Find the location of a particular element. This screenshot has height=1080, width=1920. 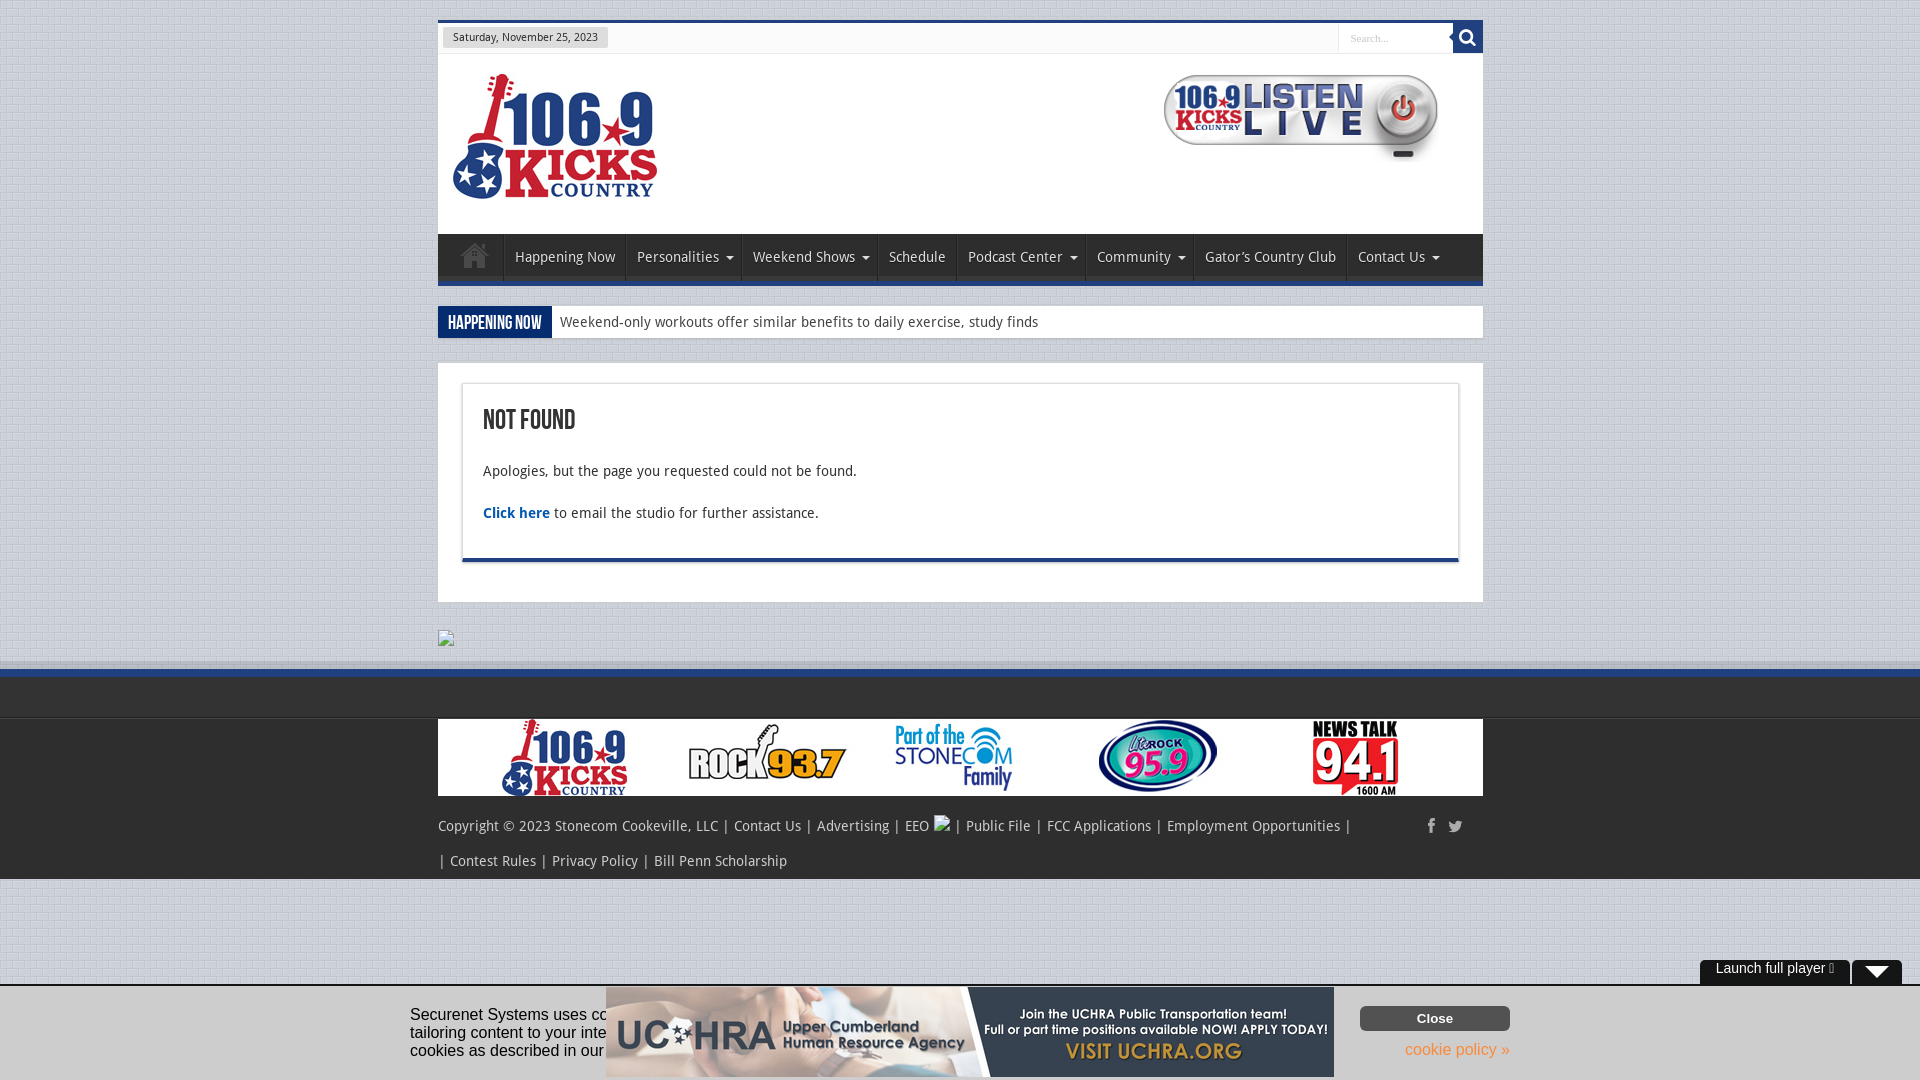

Home is located at coordinates (476, 260).